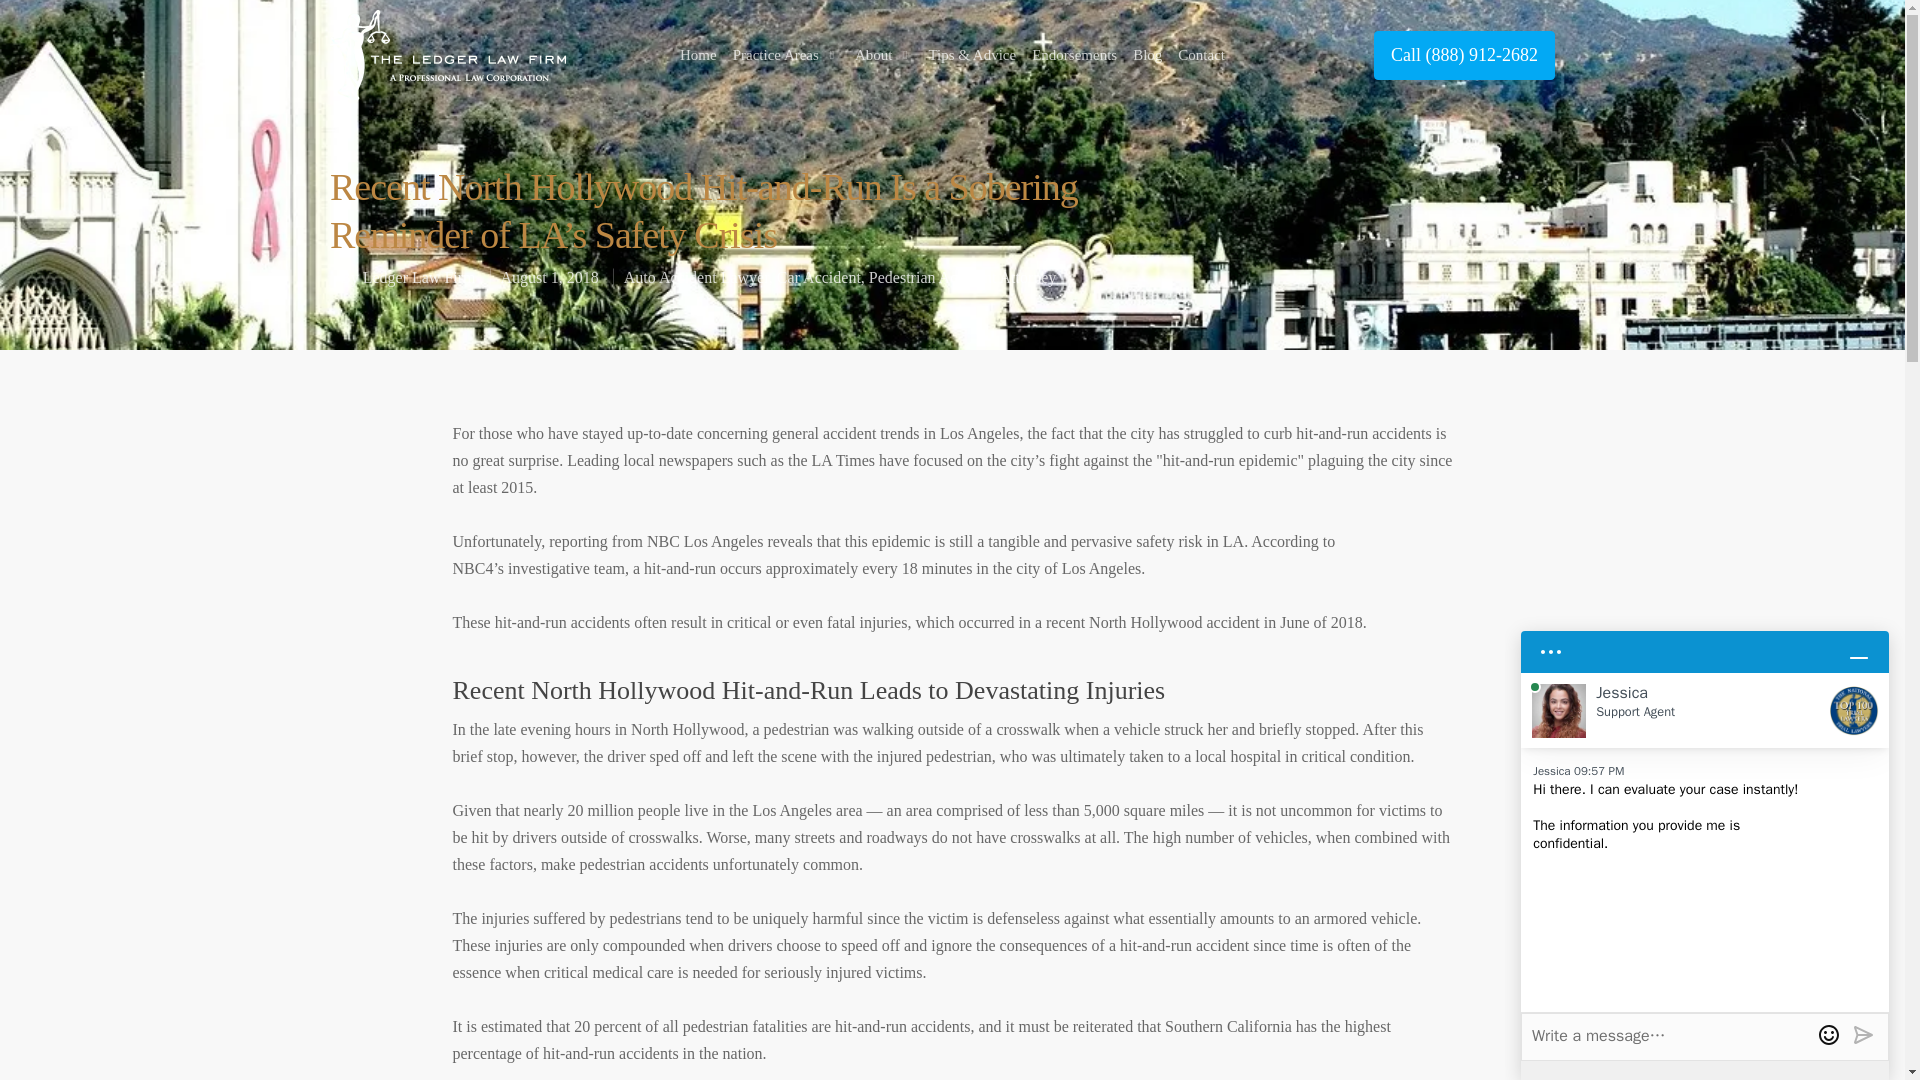 Image resolution: width=1920 pixels, height=1080 pixels. I want to click on Pedestrian Accident Attorney, so click(963, 276).